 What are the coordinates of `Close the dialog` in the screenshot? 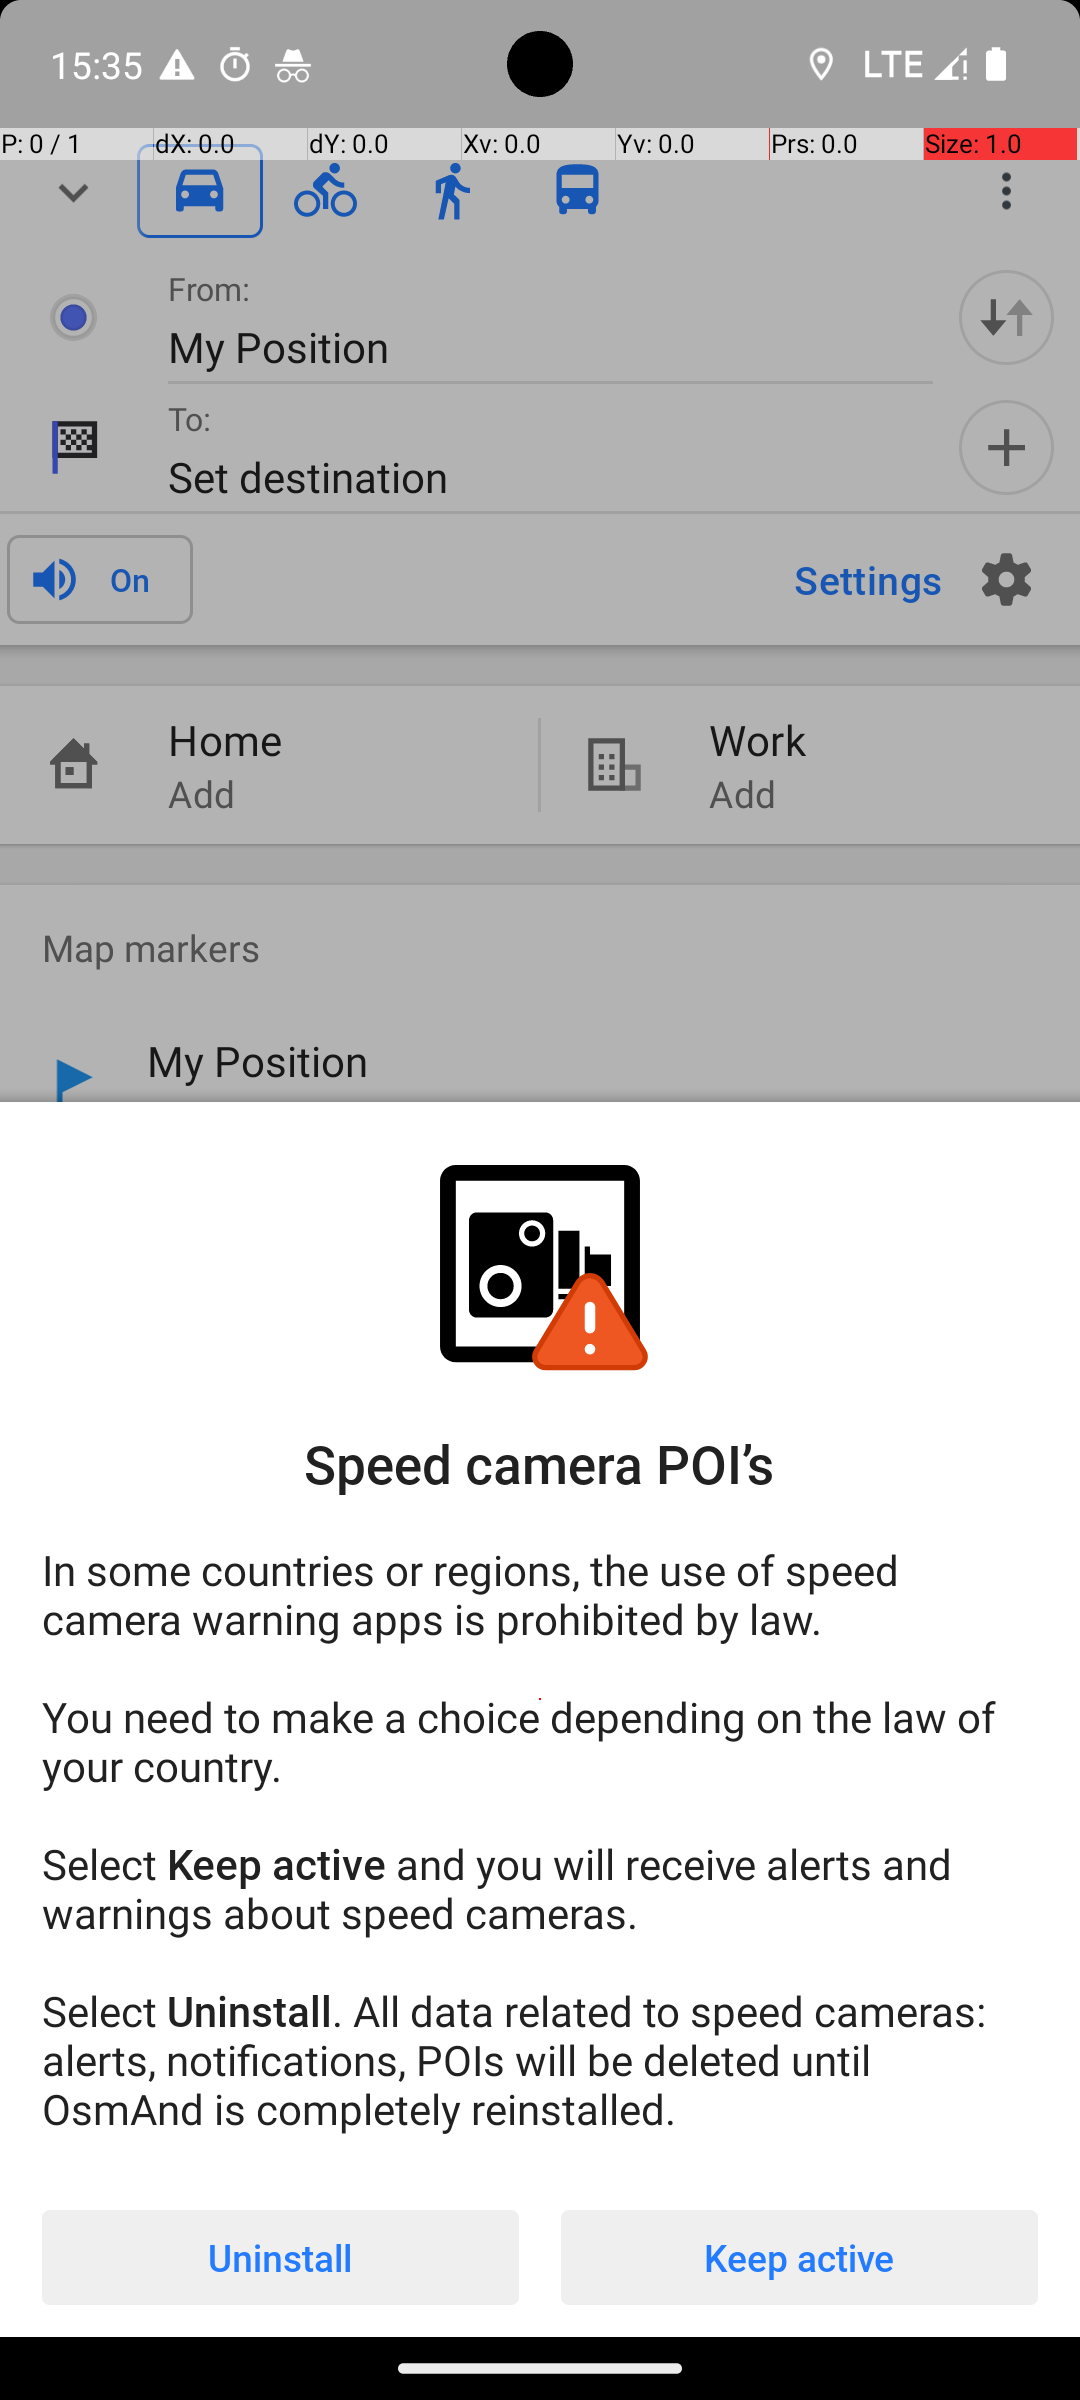 It's located at (540, 595).